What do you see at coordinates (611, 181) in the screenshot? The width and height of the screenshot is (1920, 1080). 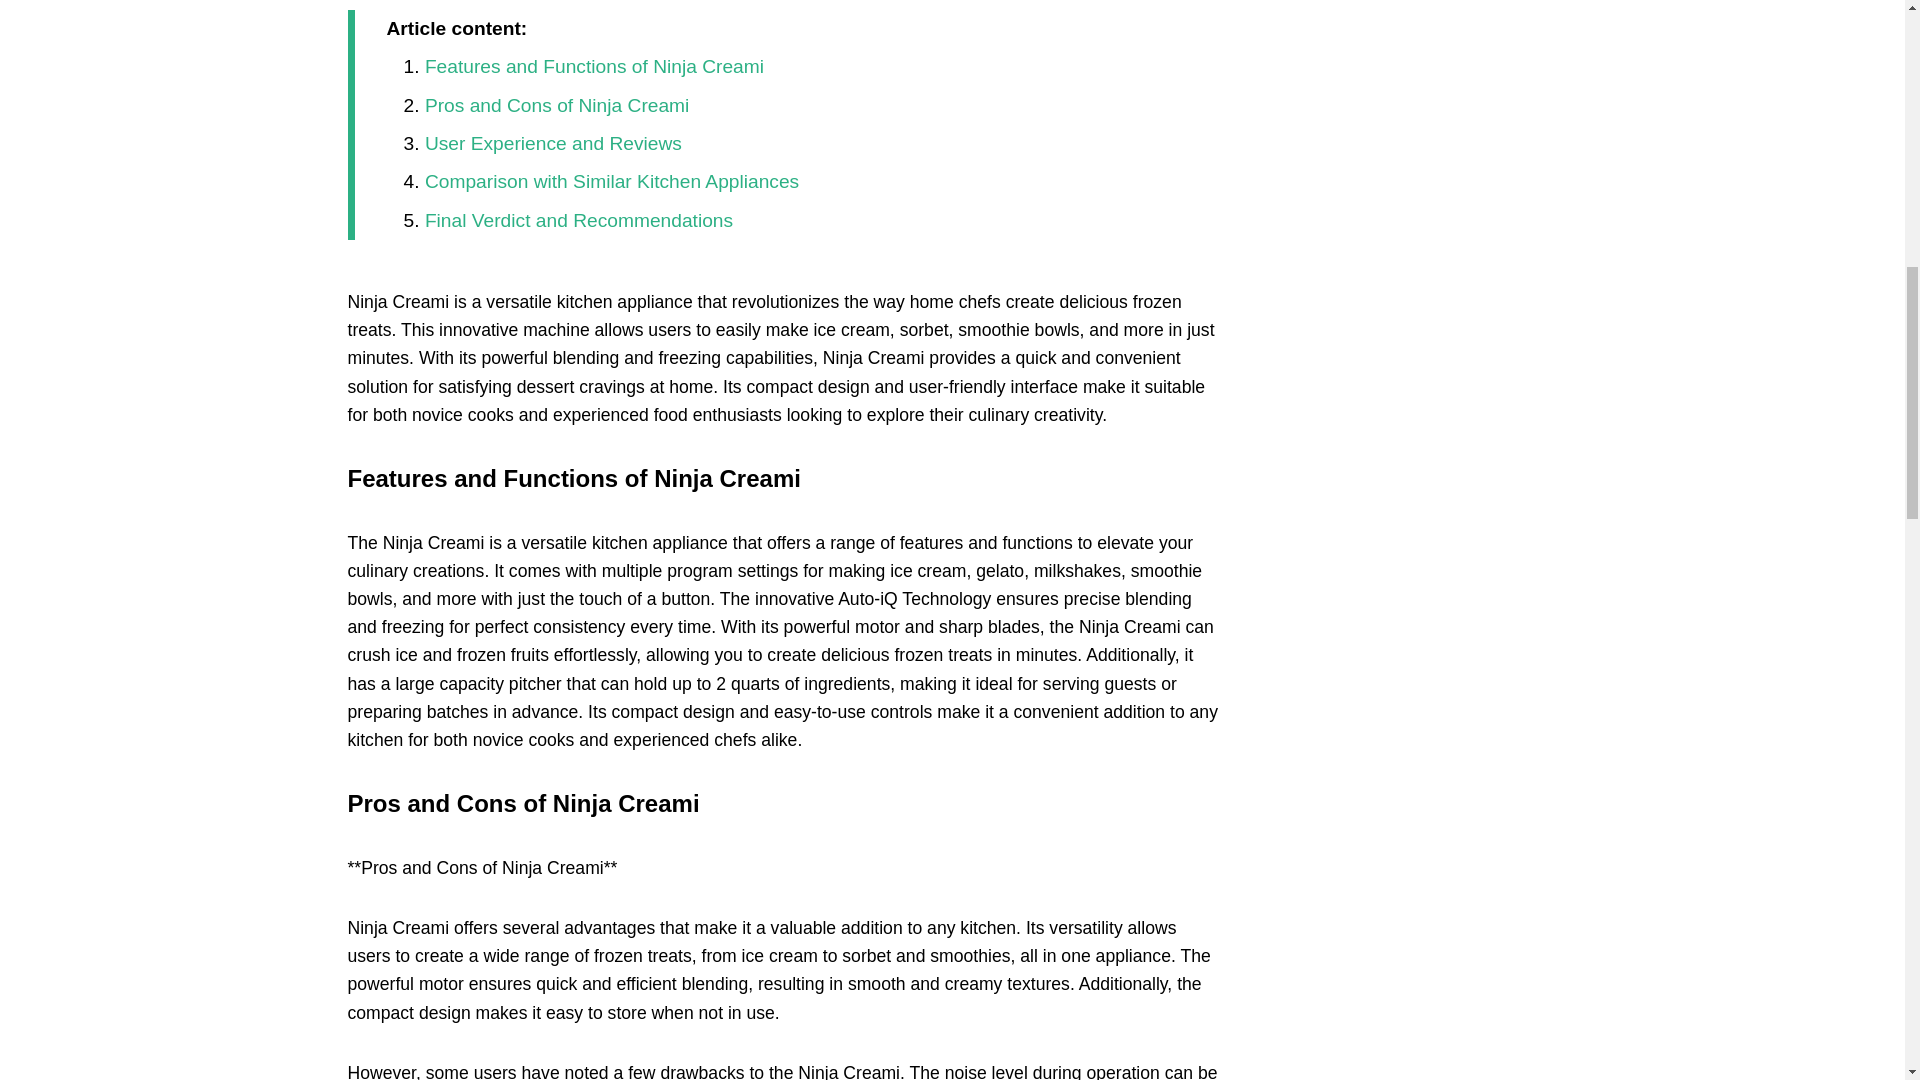 I see `Comparison with Similar Kitchen Appliances` at bounding box center [611, 181].